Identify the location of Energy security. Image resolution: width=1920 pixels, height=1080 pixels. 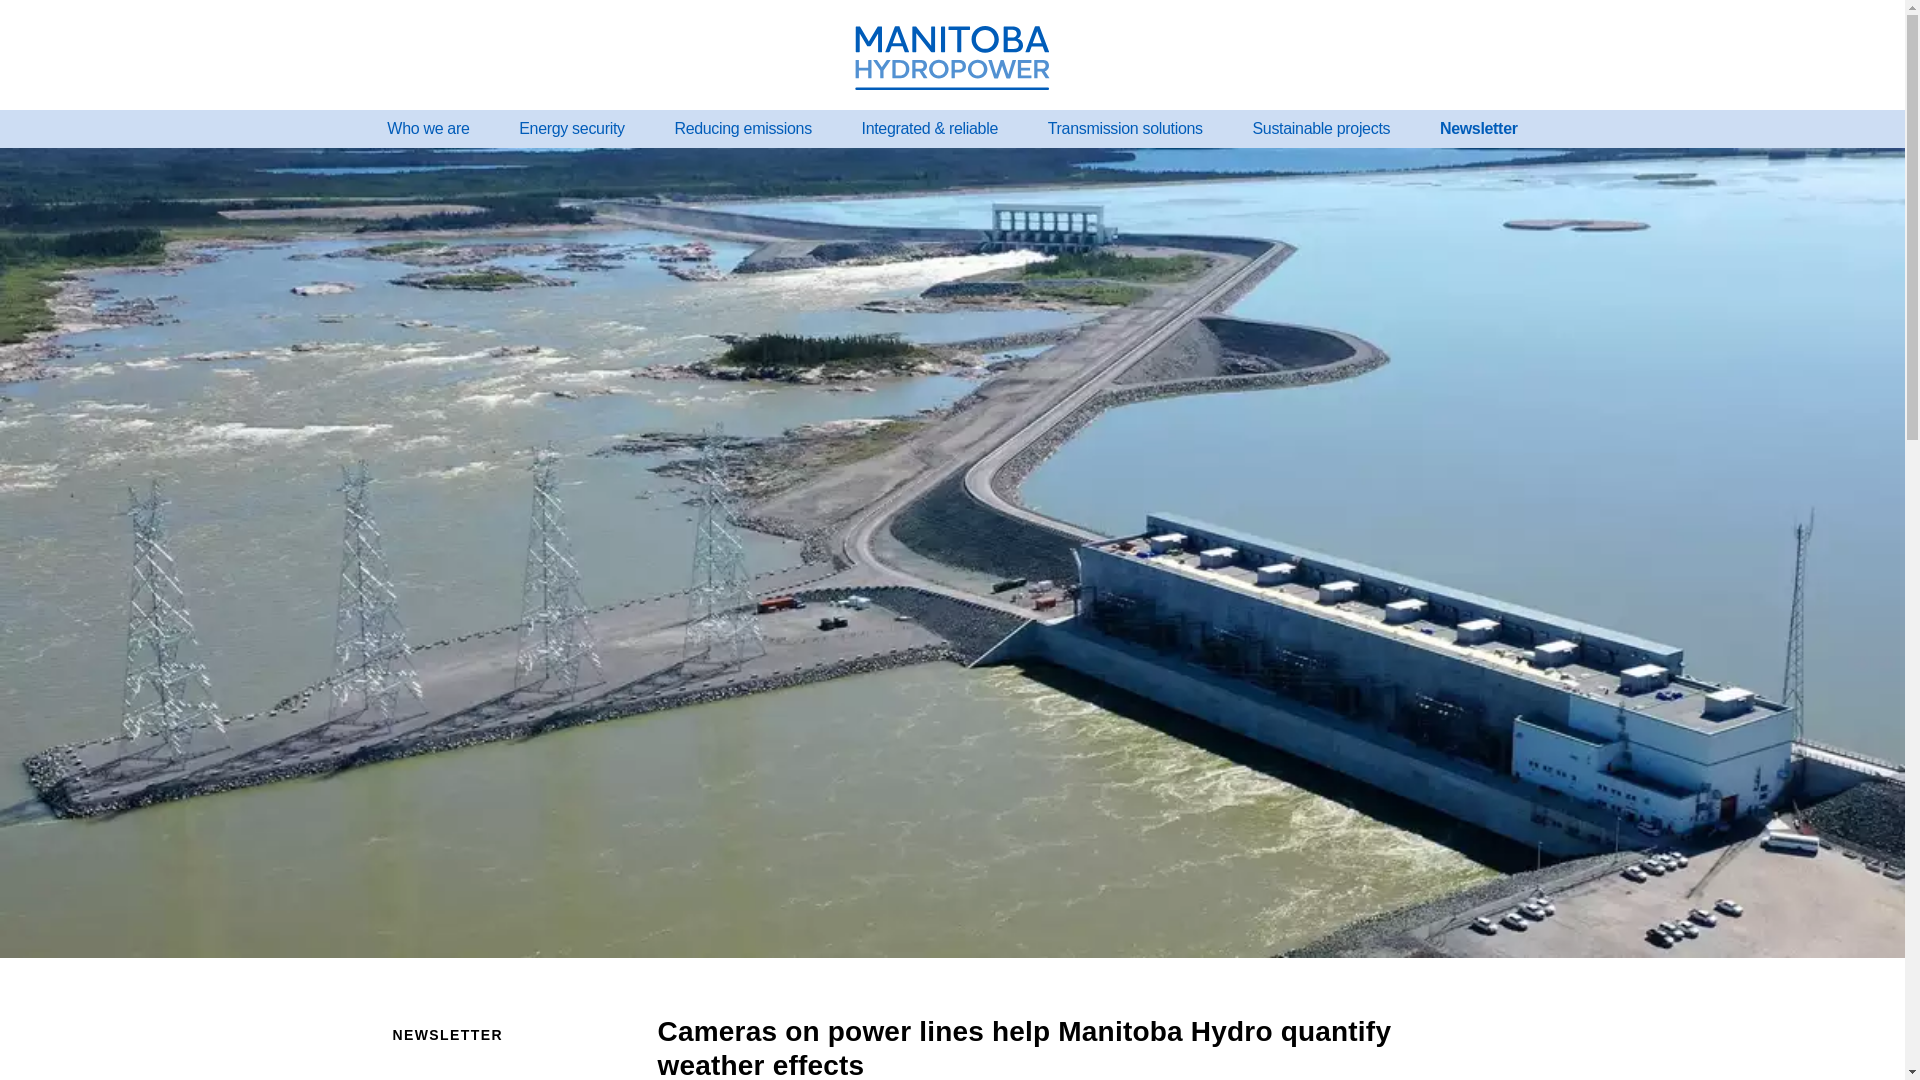
(570, 128).